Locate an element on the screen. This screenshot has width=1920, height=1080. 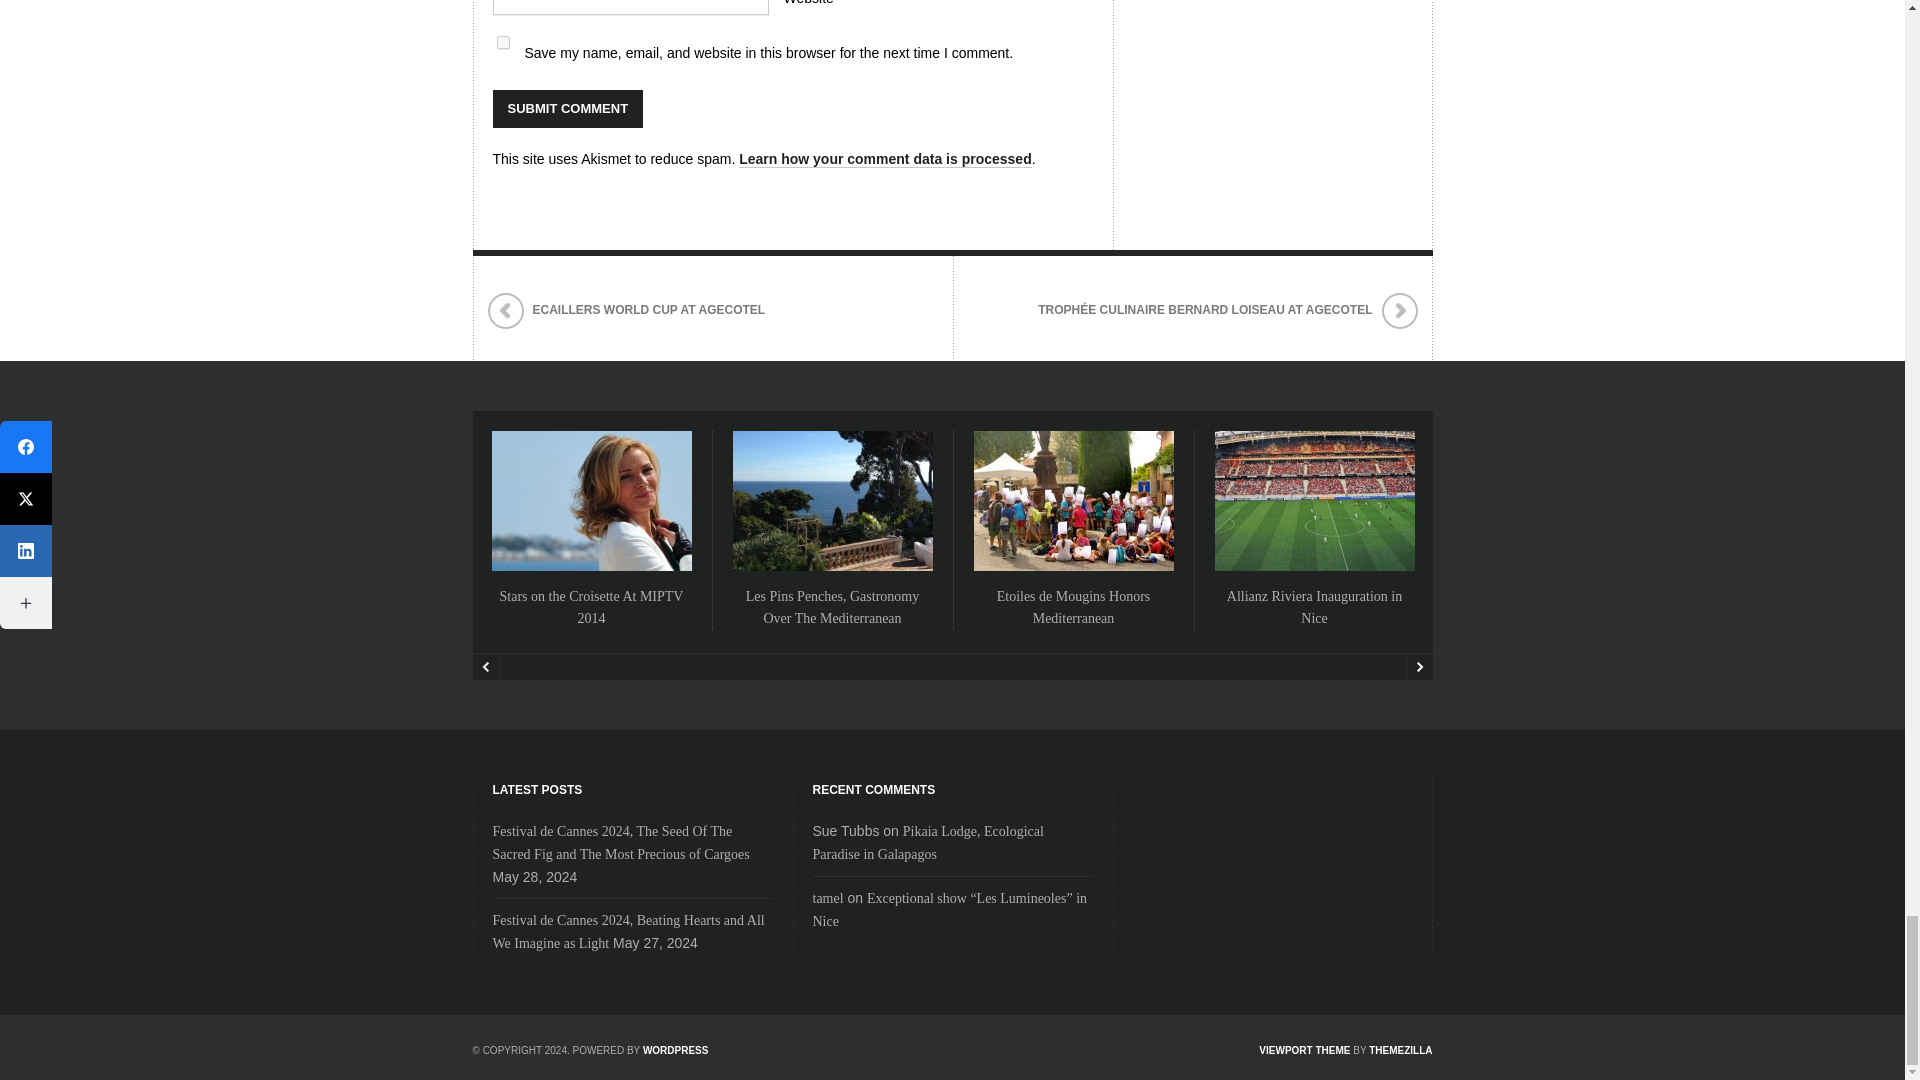
yes is located at coordinates (502, 42).